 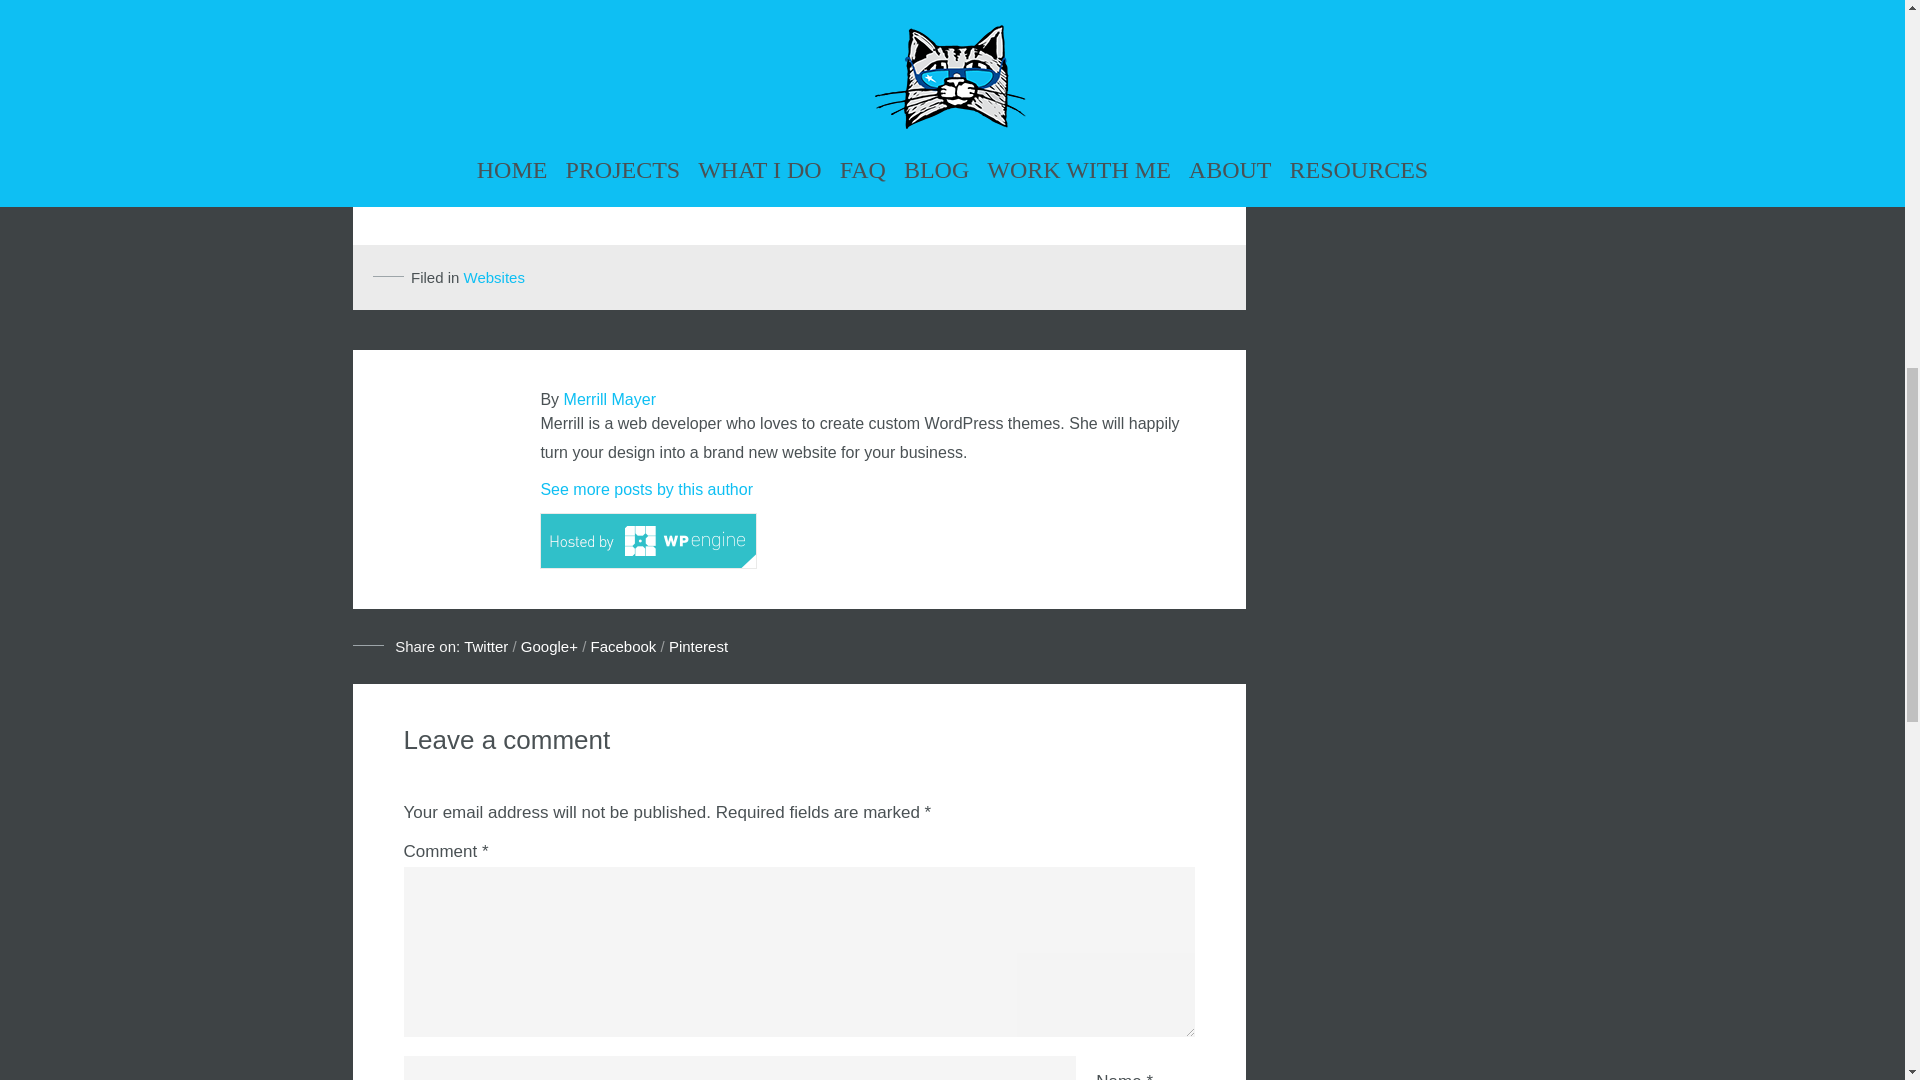 What do you see at coordinates (486, 646) in the screenshot?
I see `Mobile Friendly Websites` at bounding box center [486, 646].